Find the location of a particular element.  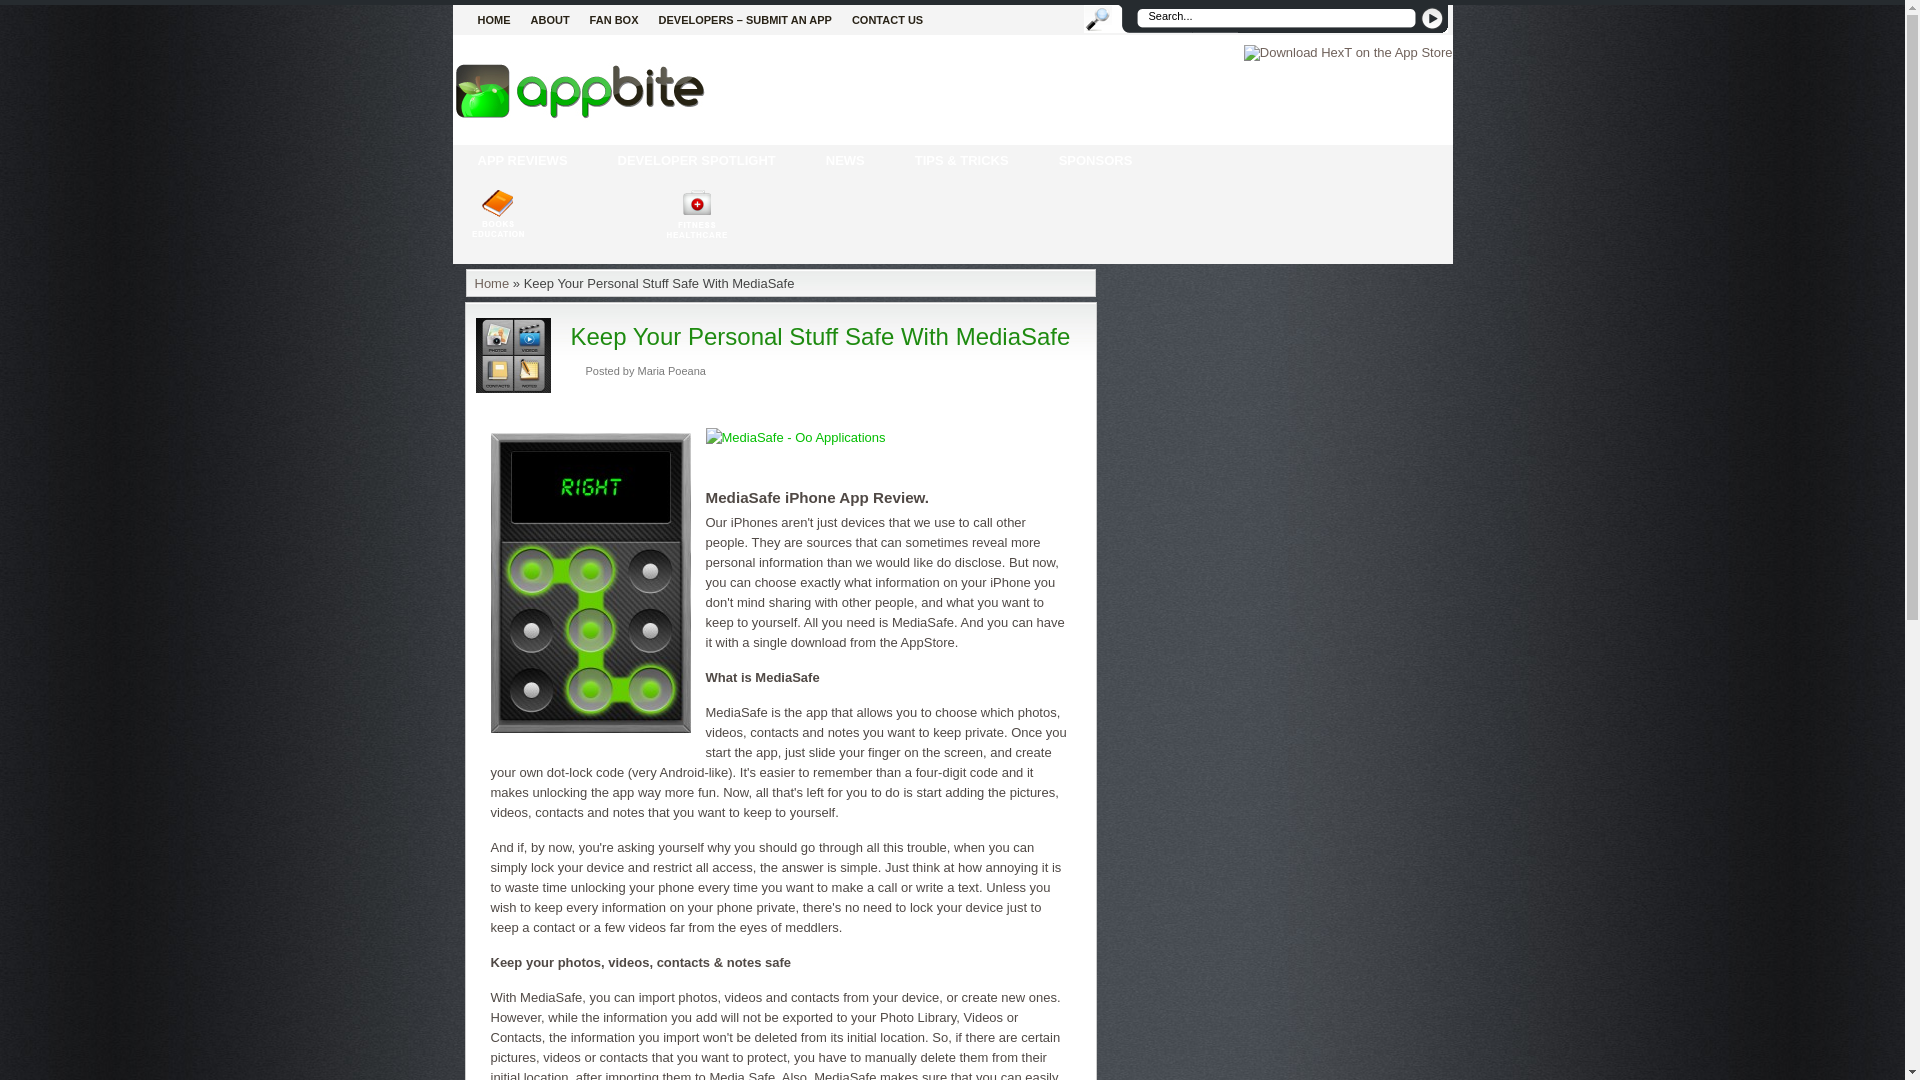

Home is located at coordinates (491, 283).